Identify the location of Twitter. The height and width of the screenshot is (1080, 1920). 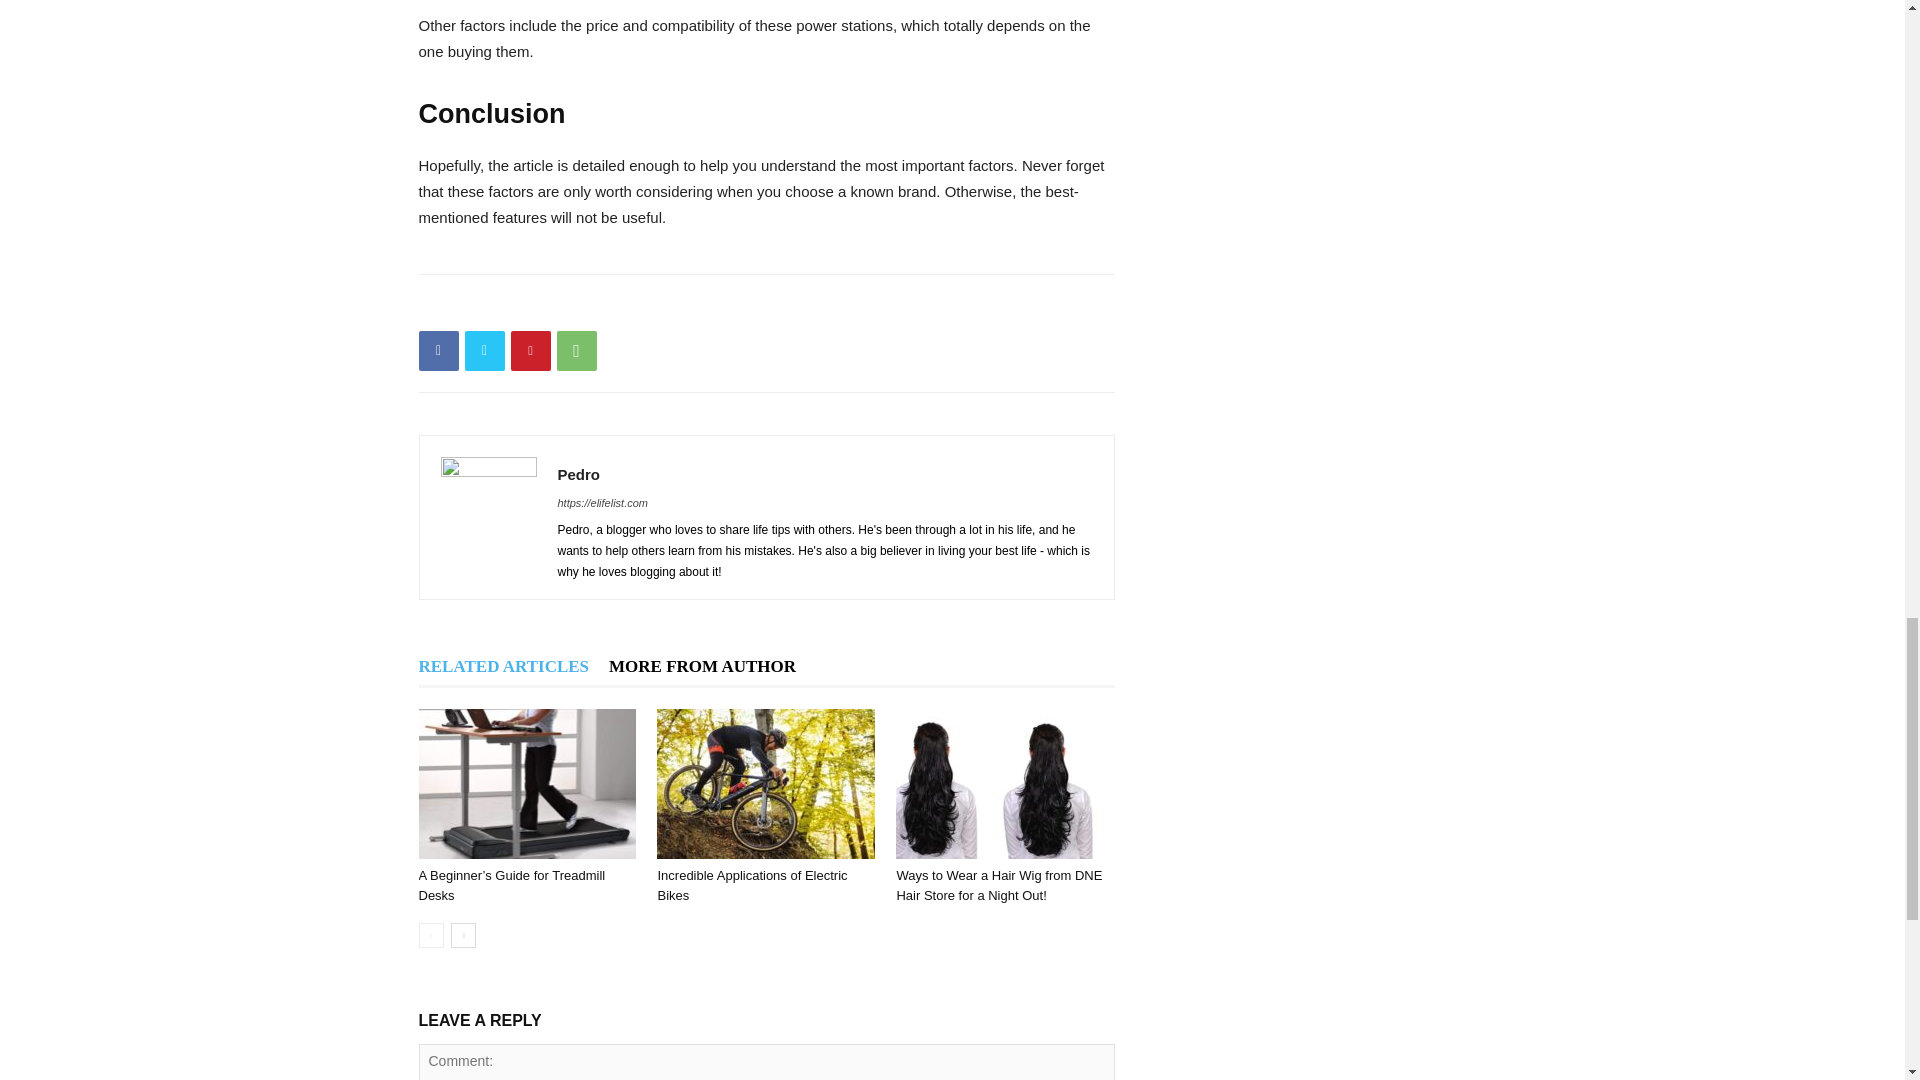
(484, 350).